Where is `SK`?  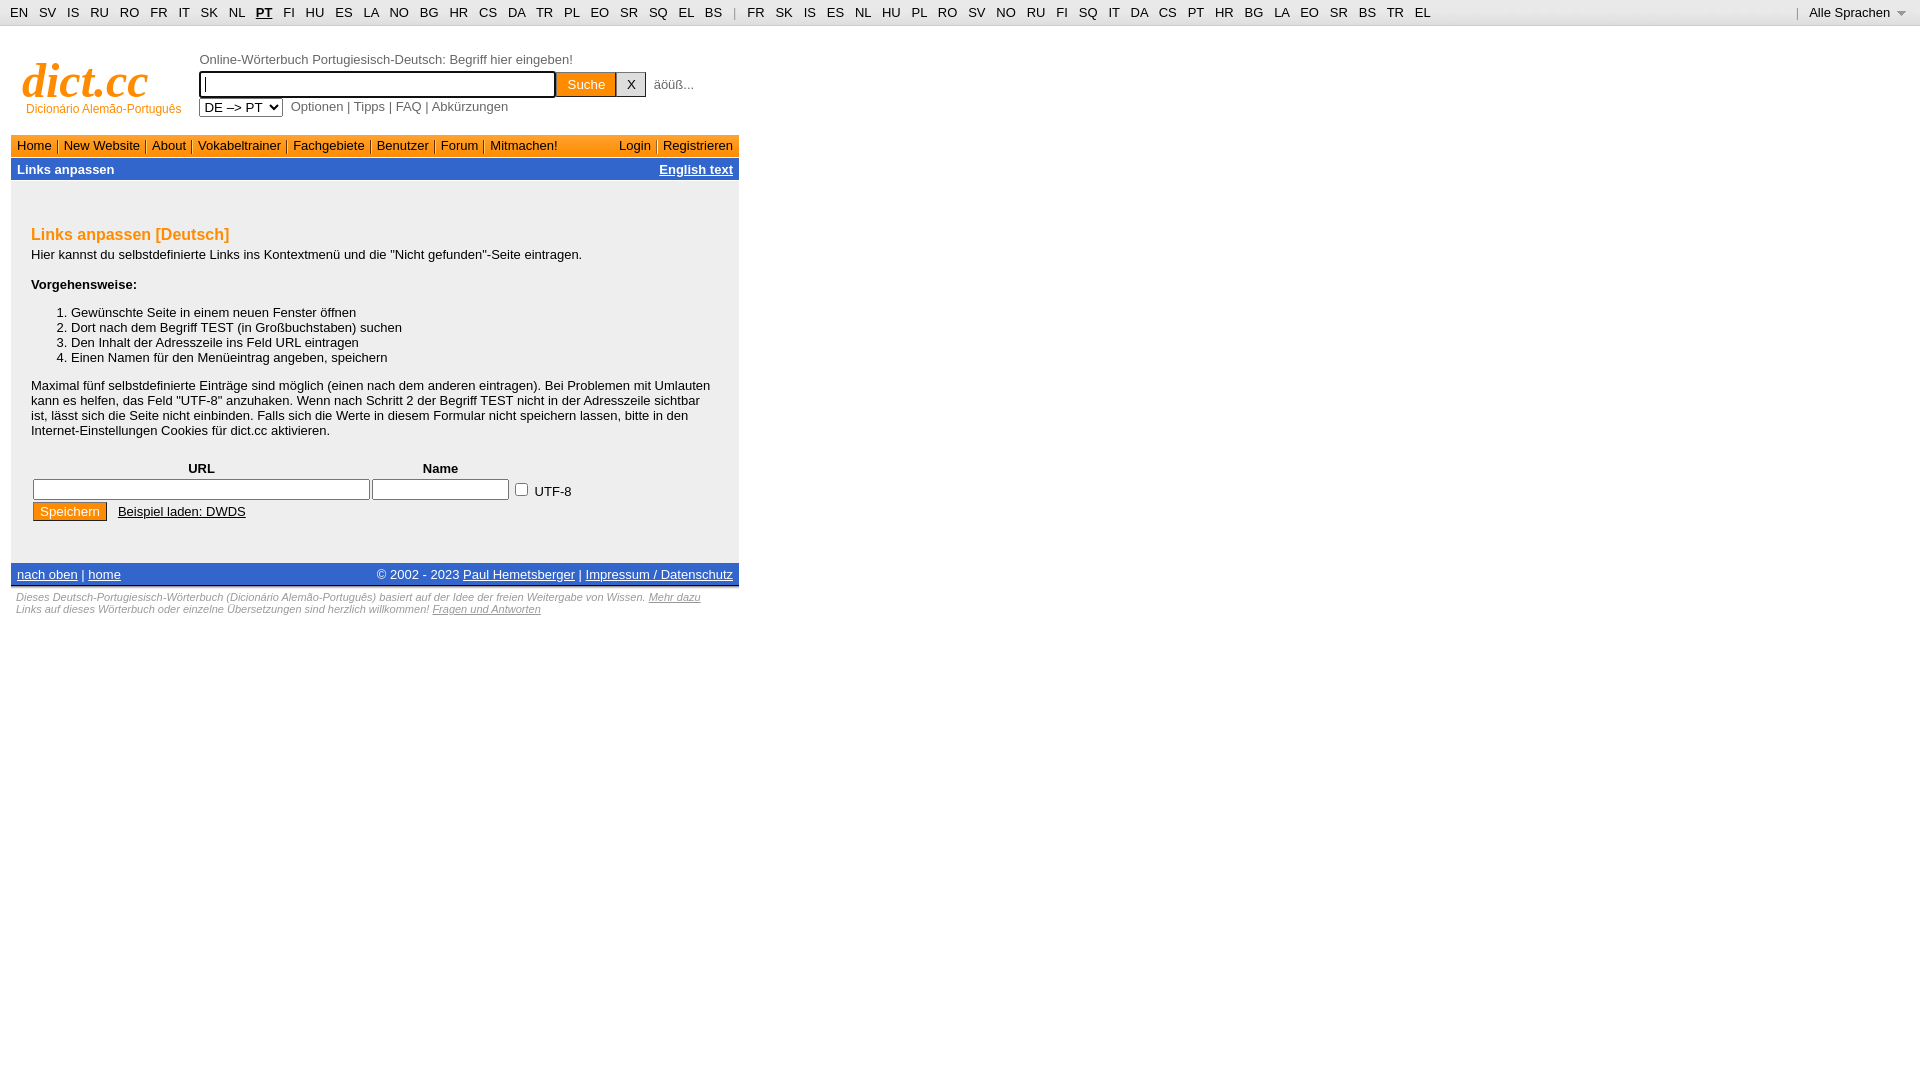 SK is located at coordinates (210, 12).